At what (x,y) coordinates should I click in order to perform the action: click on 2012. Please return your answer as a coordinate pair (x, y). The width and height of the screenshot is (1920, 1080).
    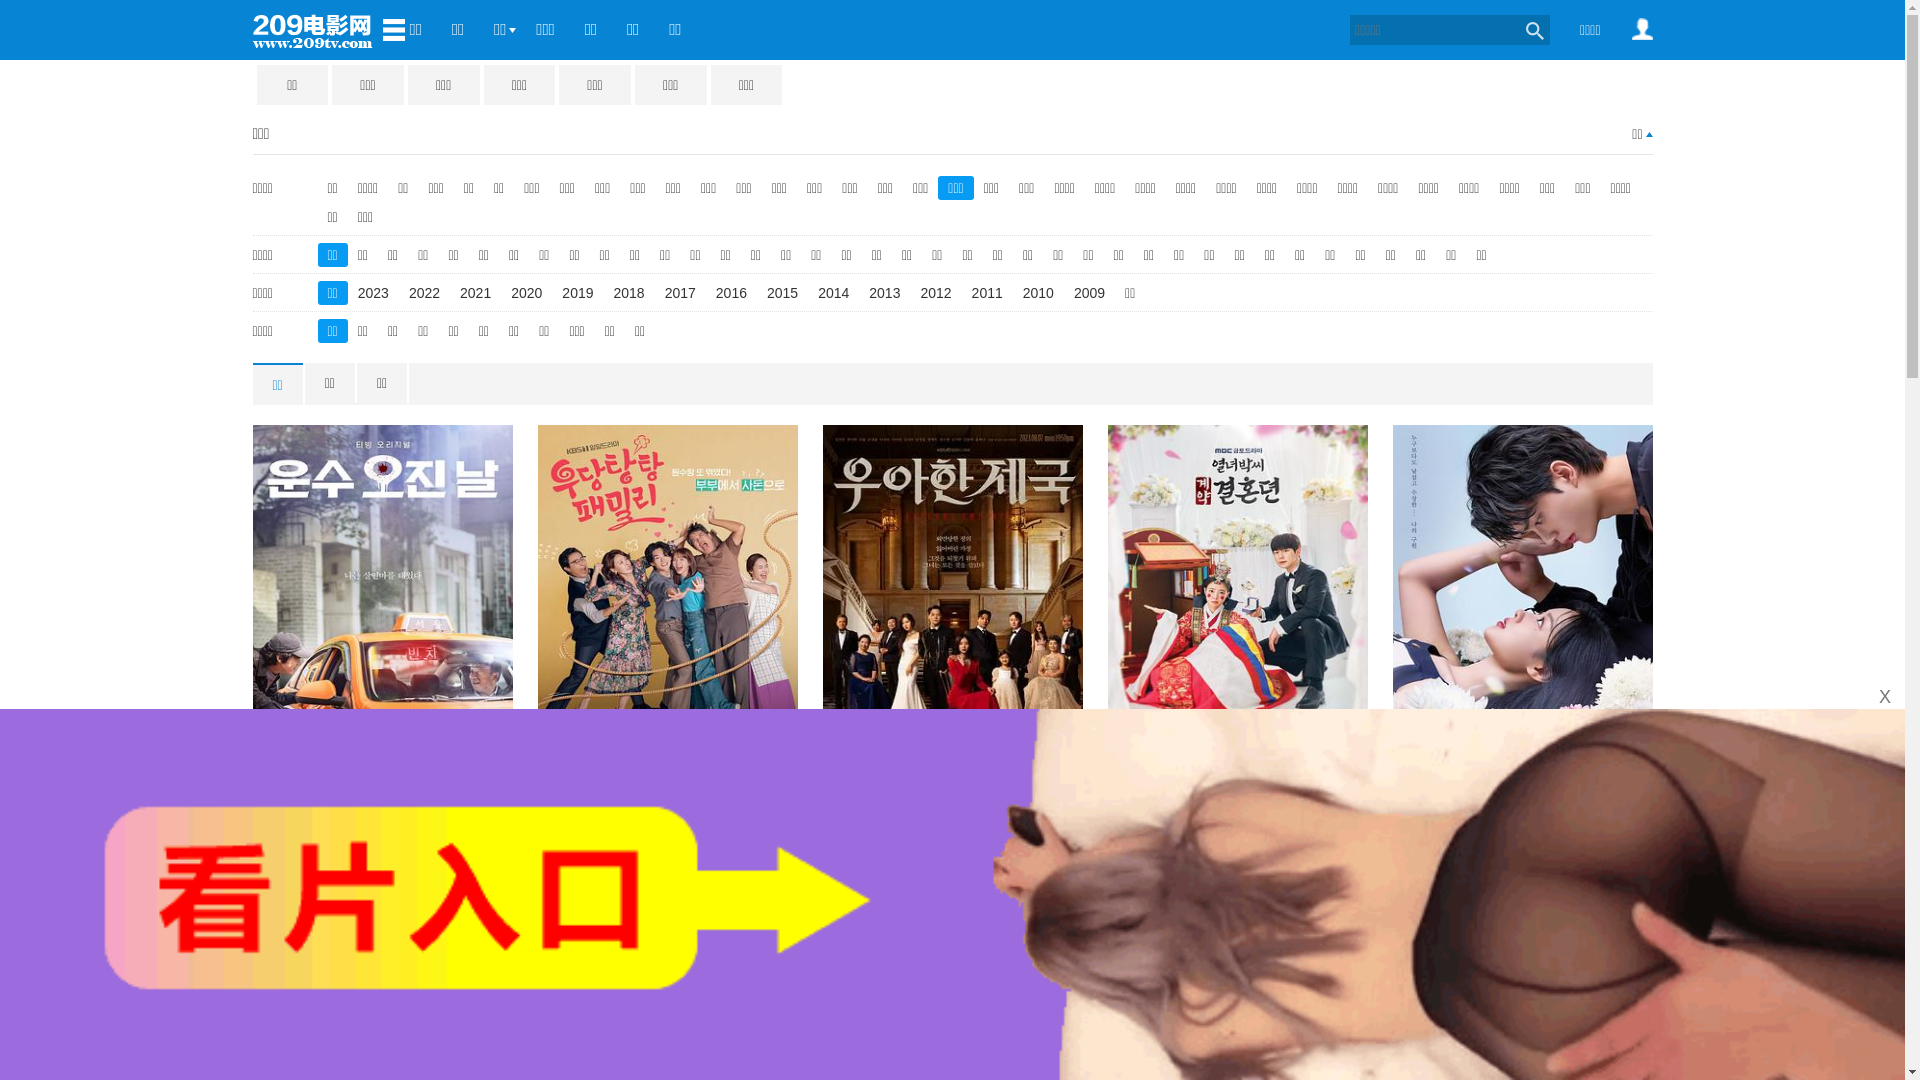
    Looking at the image, I should click on (936, 293).